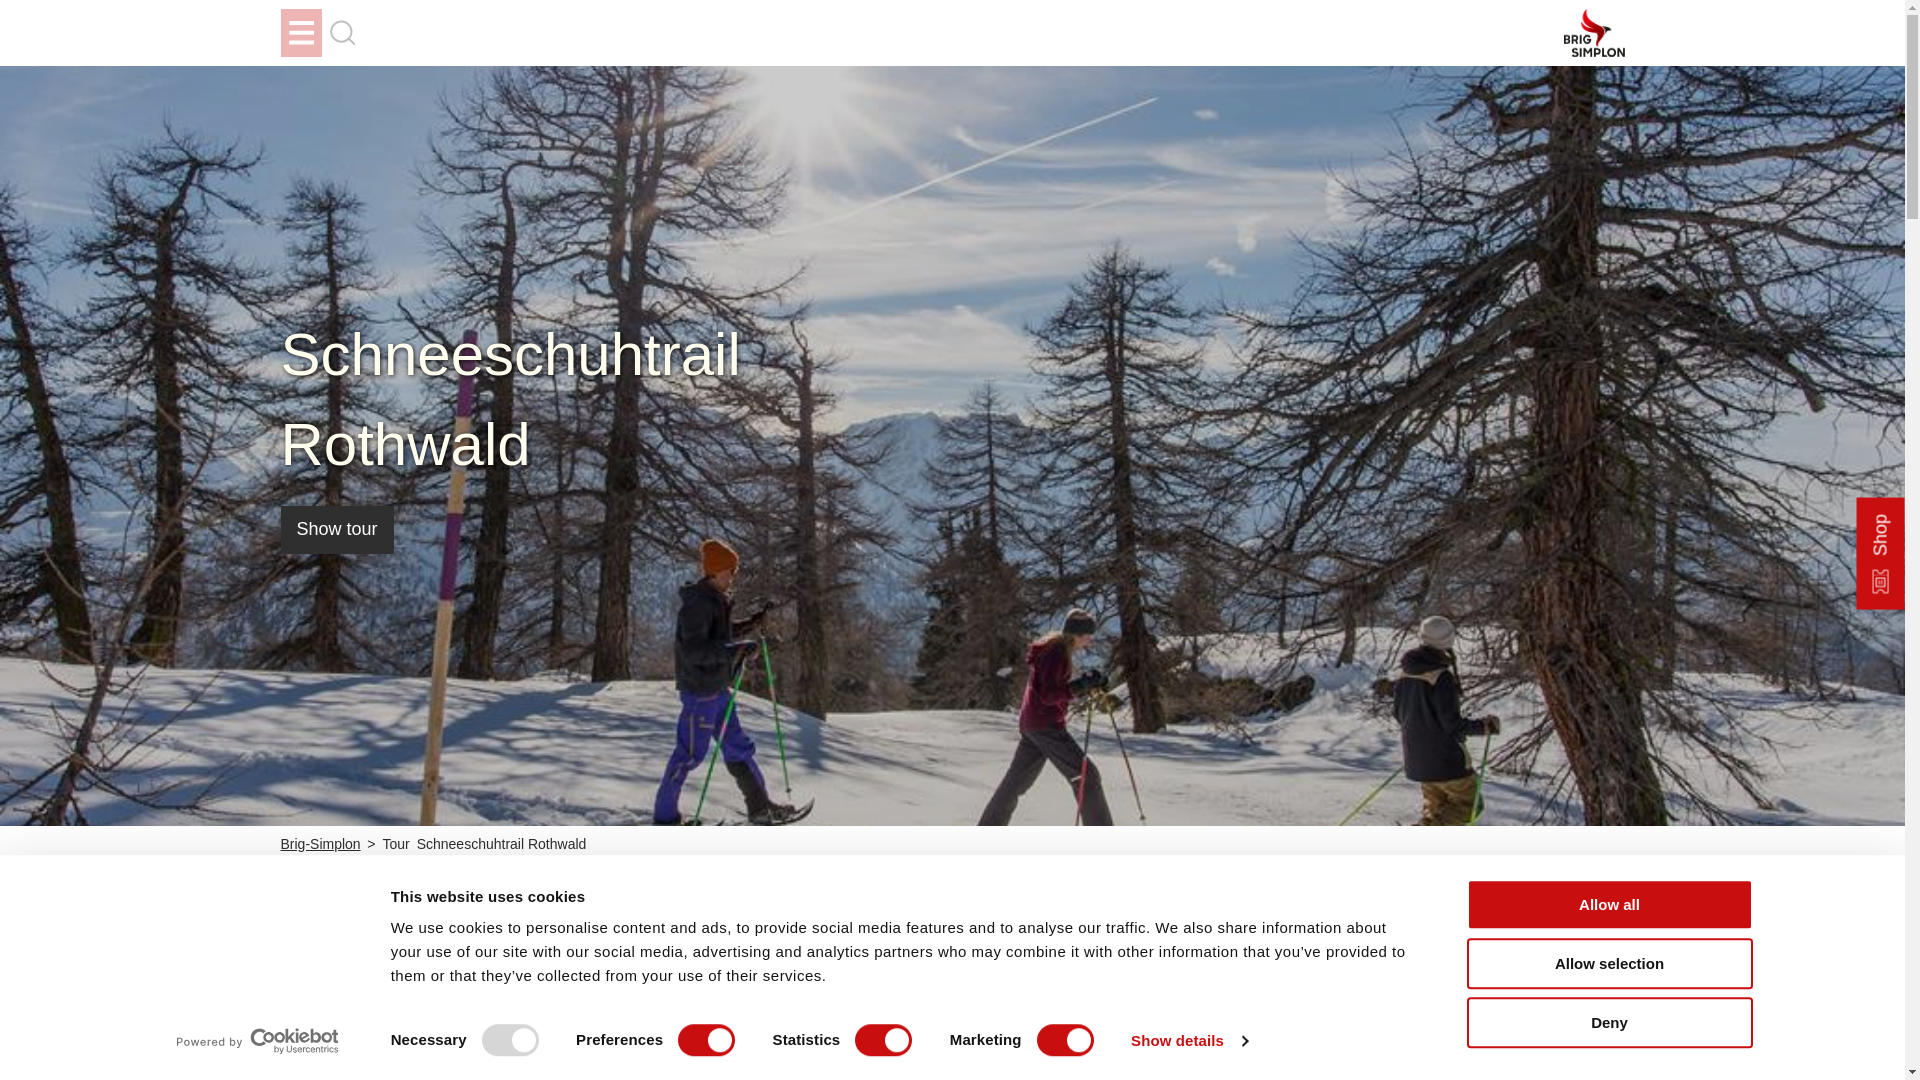  I want to click on Show tour, so click(336, 530).